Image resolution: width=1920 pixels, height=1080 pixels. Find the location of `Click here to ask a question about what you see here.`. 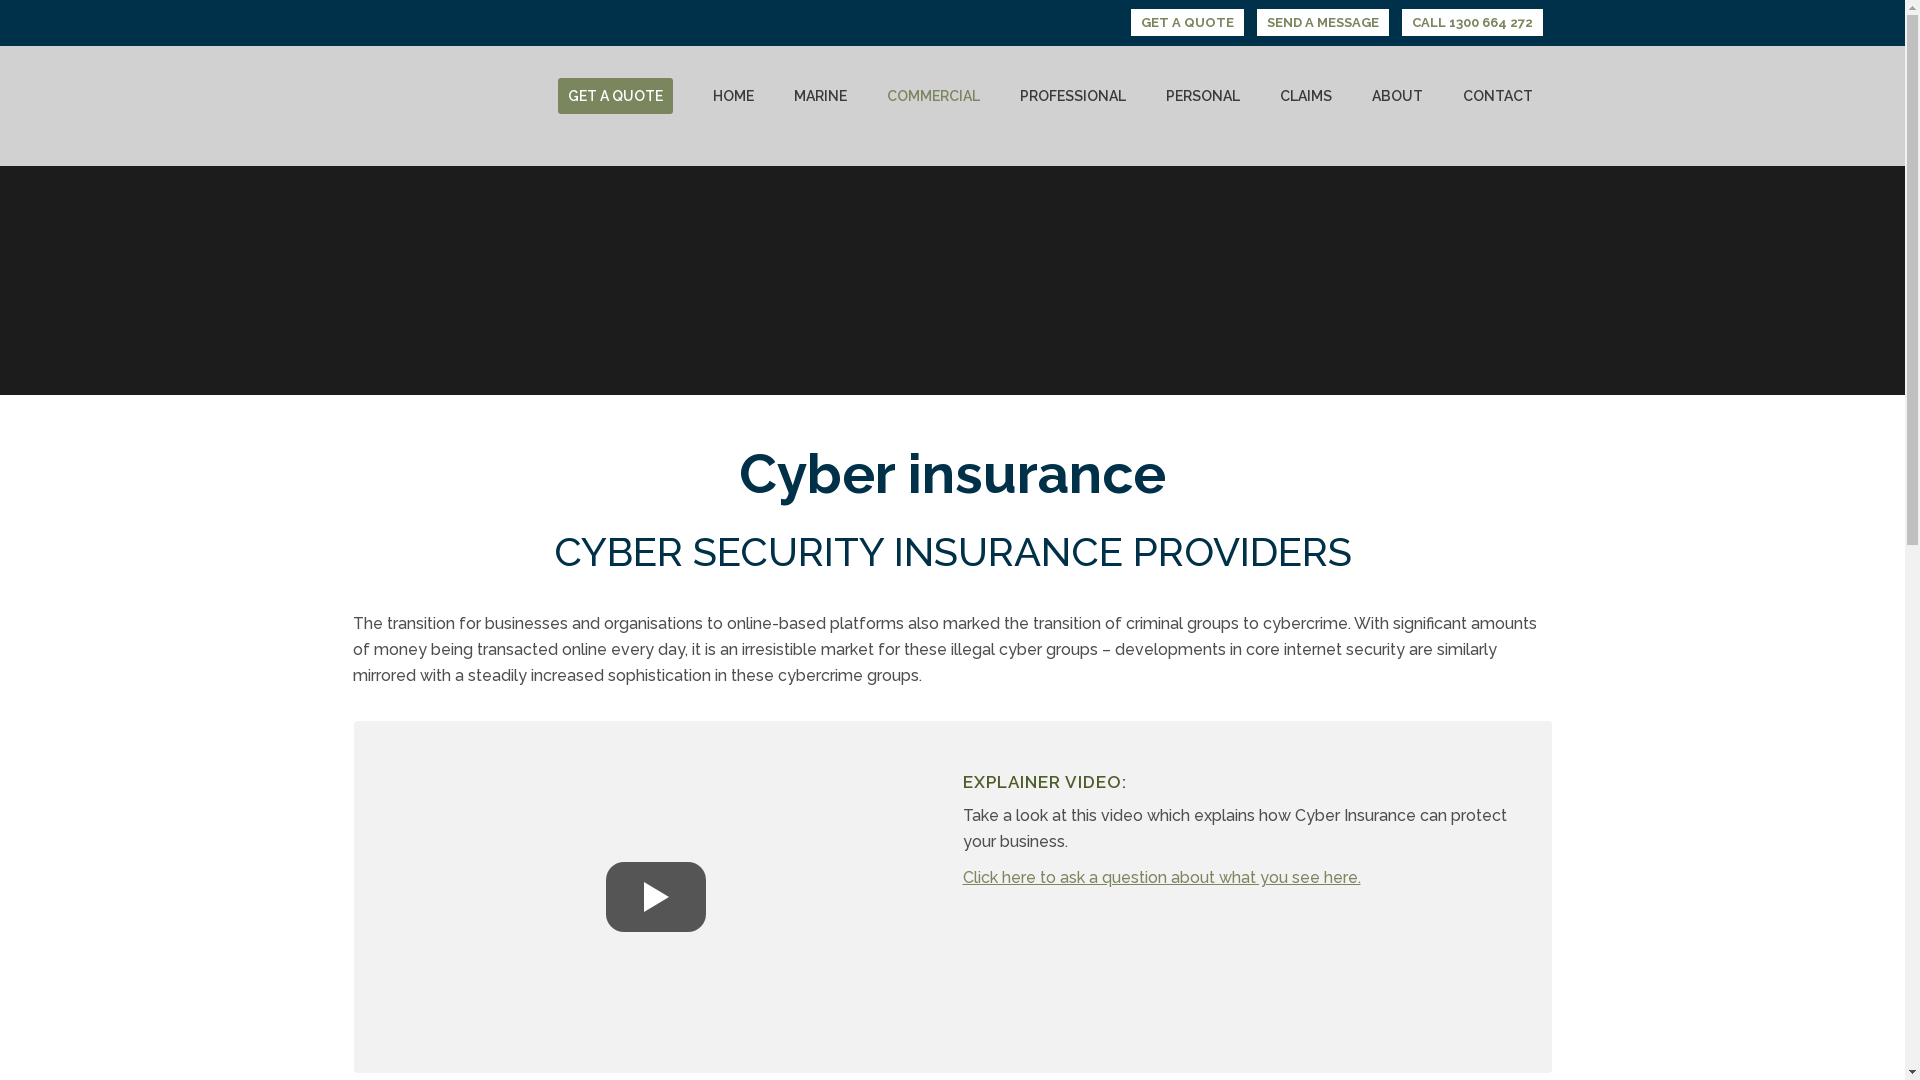

Click here to ask a question about what you see here. is located at coordinates (1161, 878).